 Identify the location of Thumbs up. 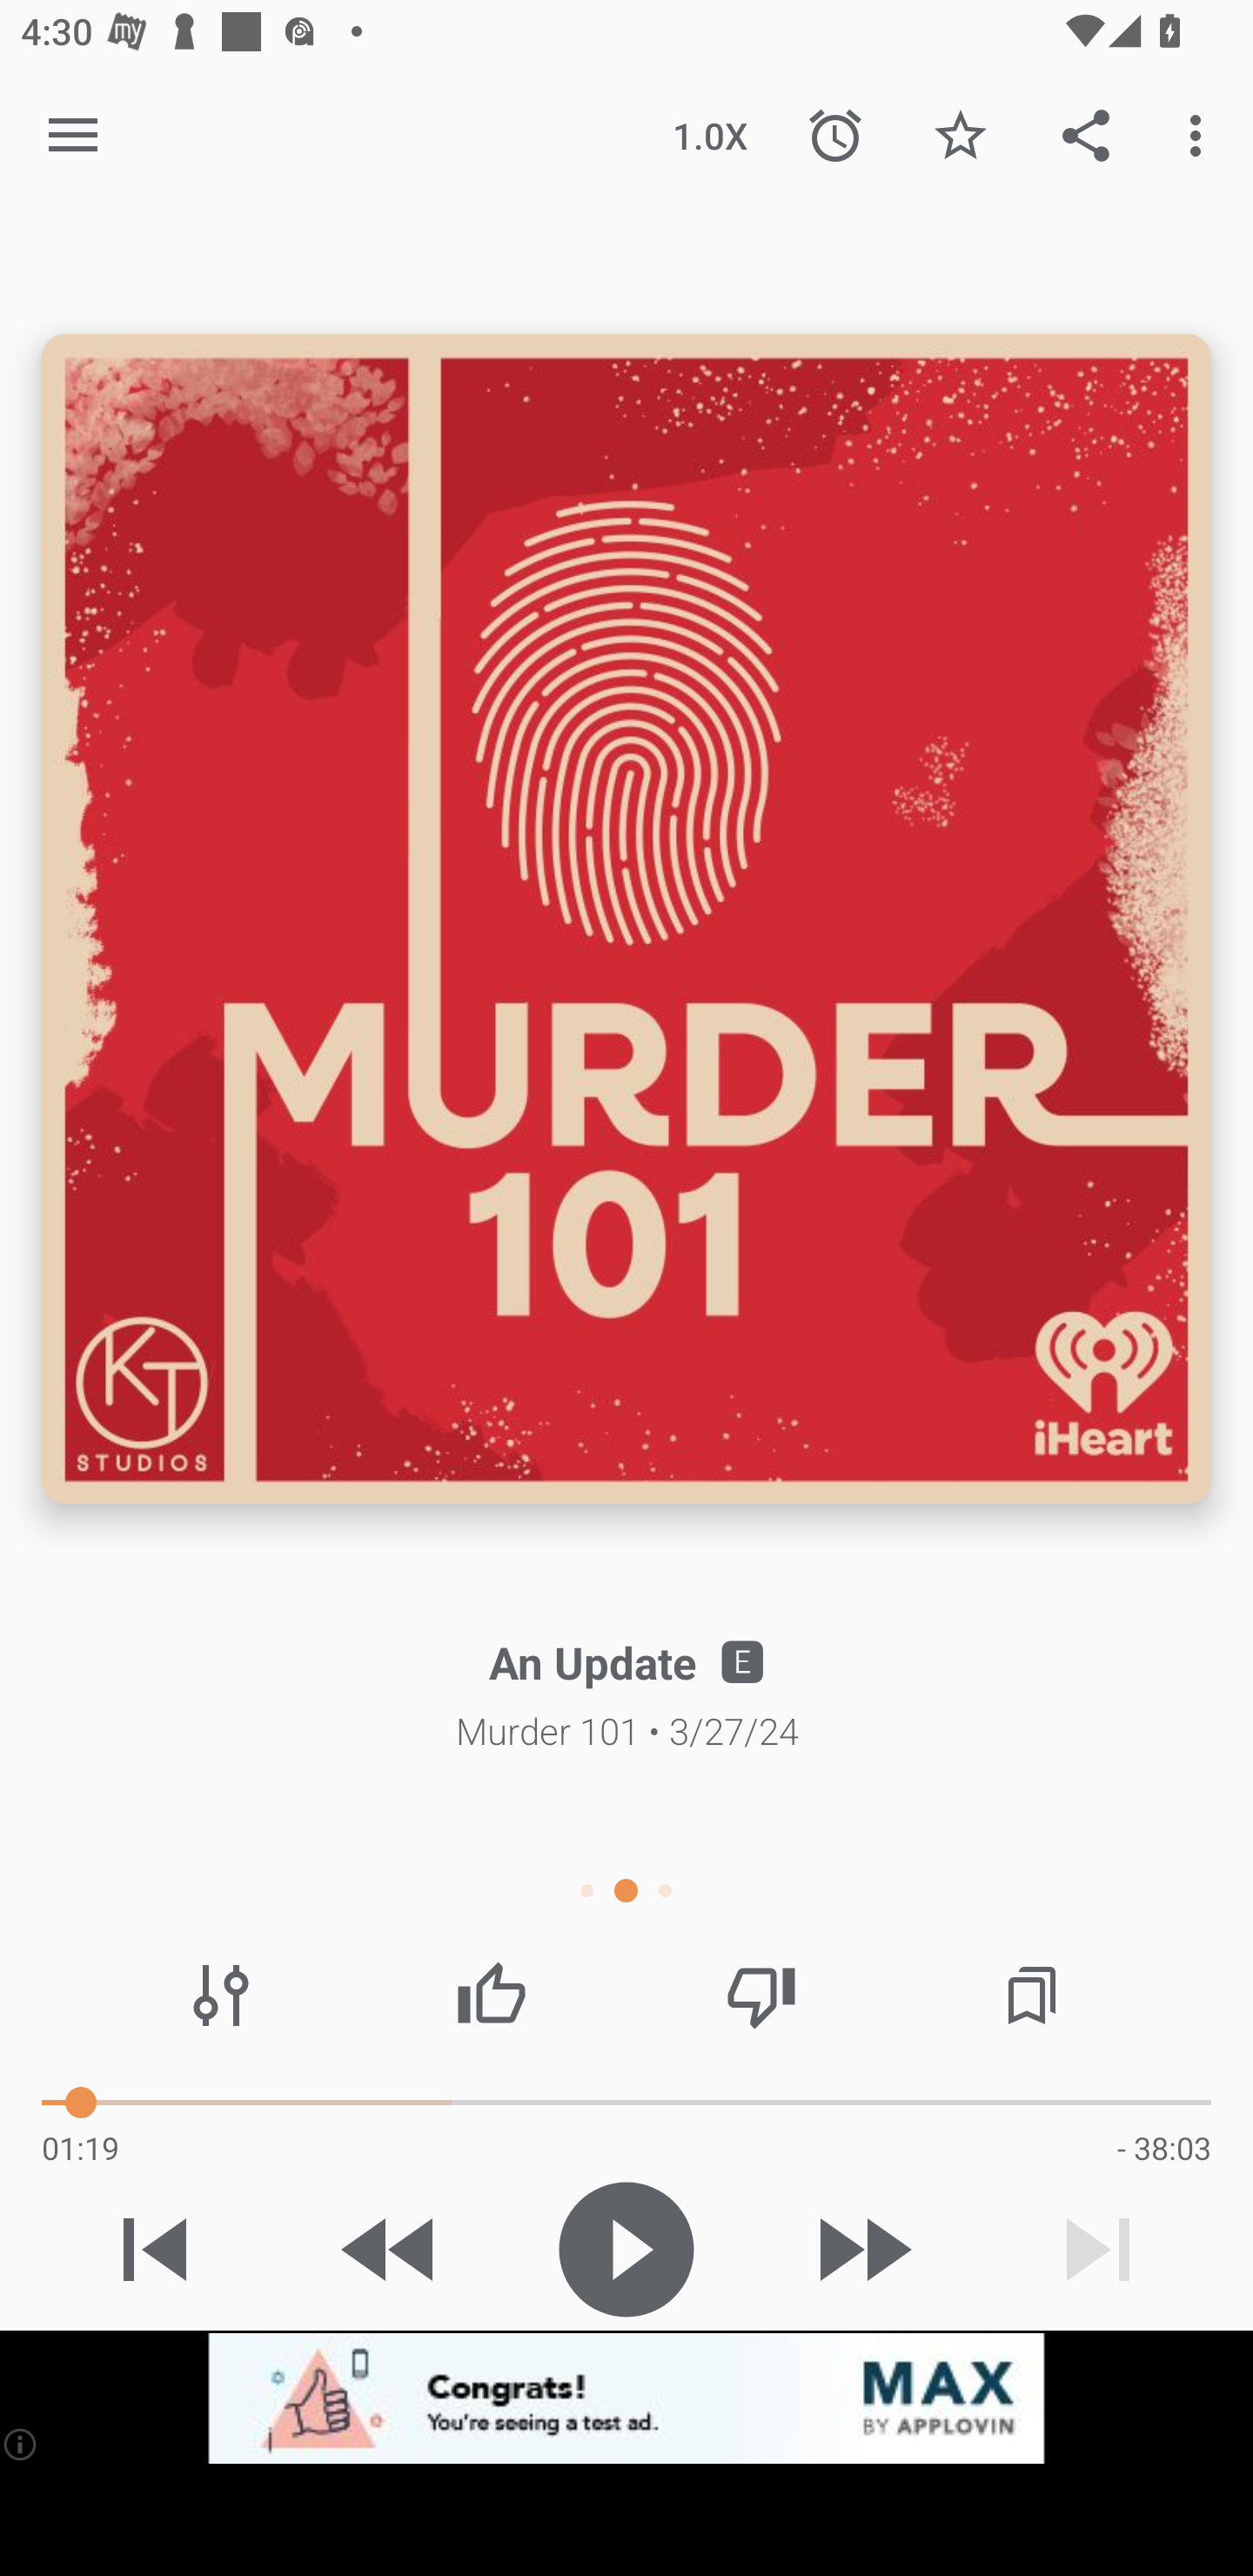
(491, 1995).